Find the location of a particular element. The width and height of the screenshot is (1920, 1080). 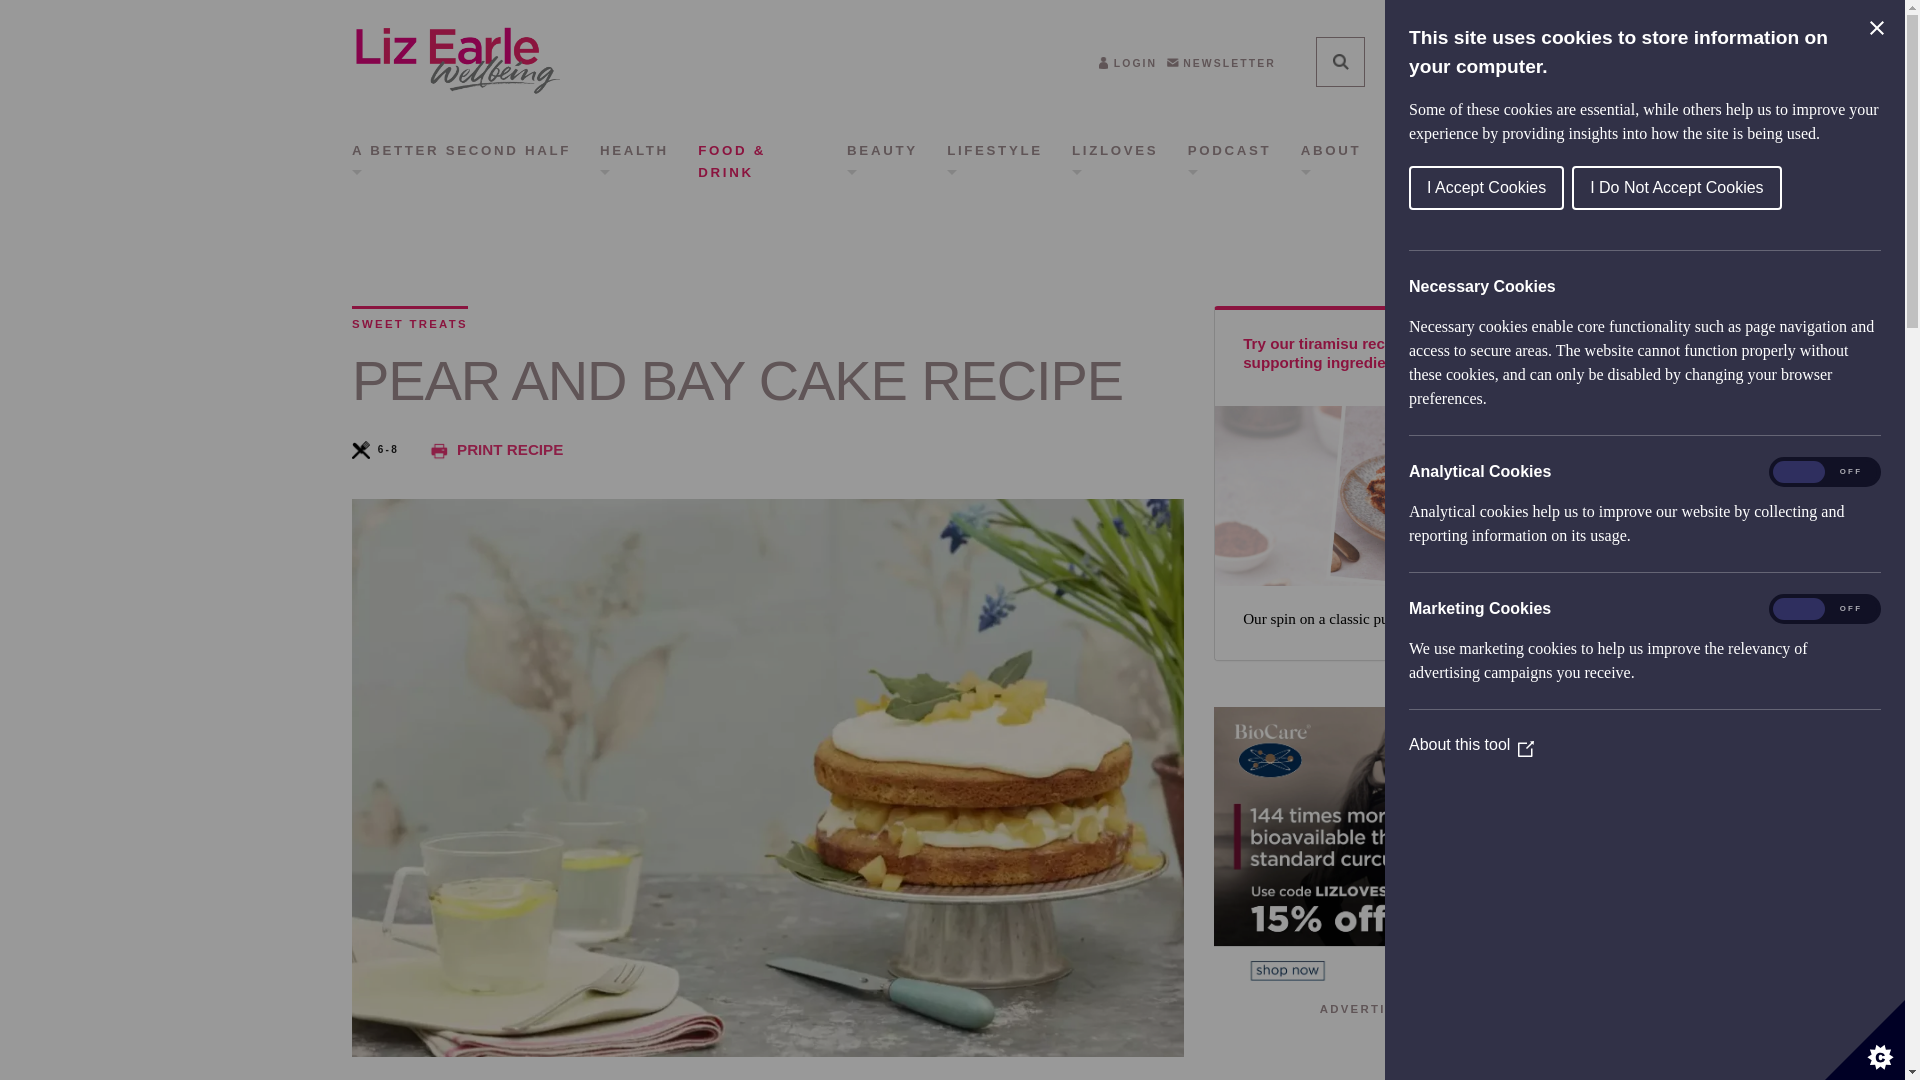

ABOUT is located at coordinates (1331, 161).